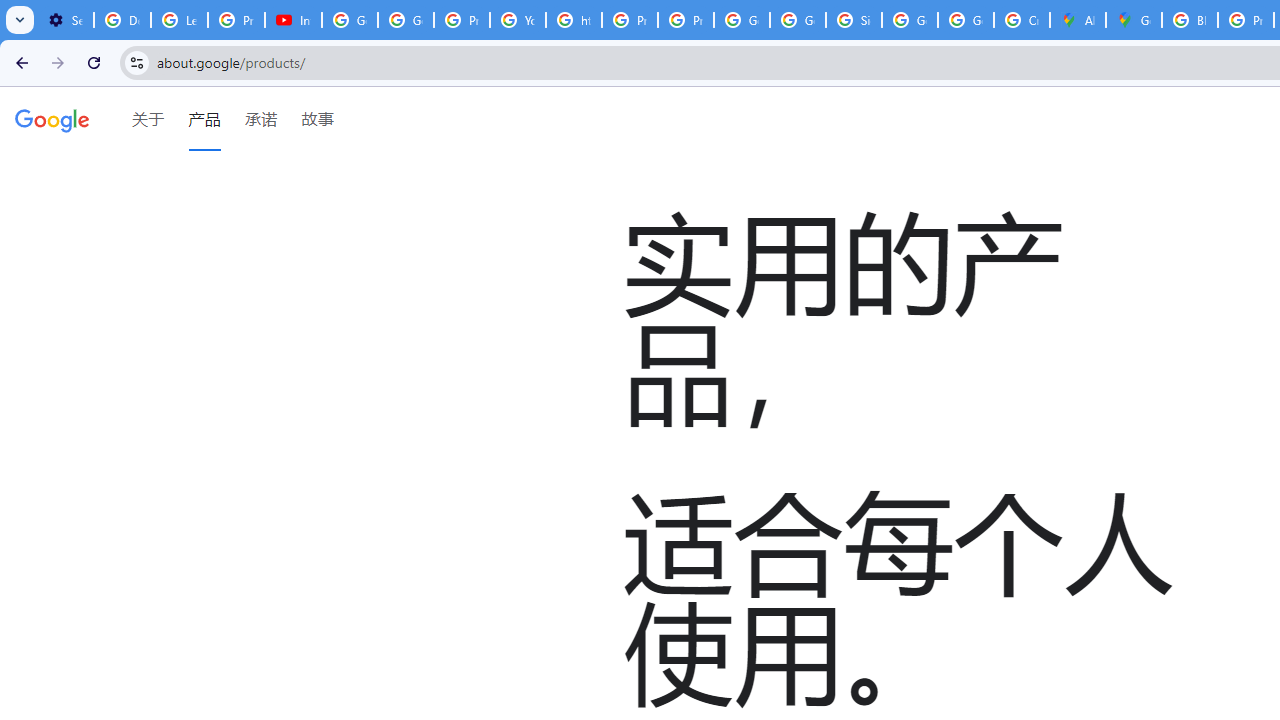  I want to click on YouTube, so click(518, 20).